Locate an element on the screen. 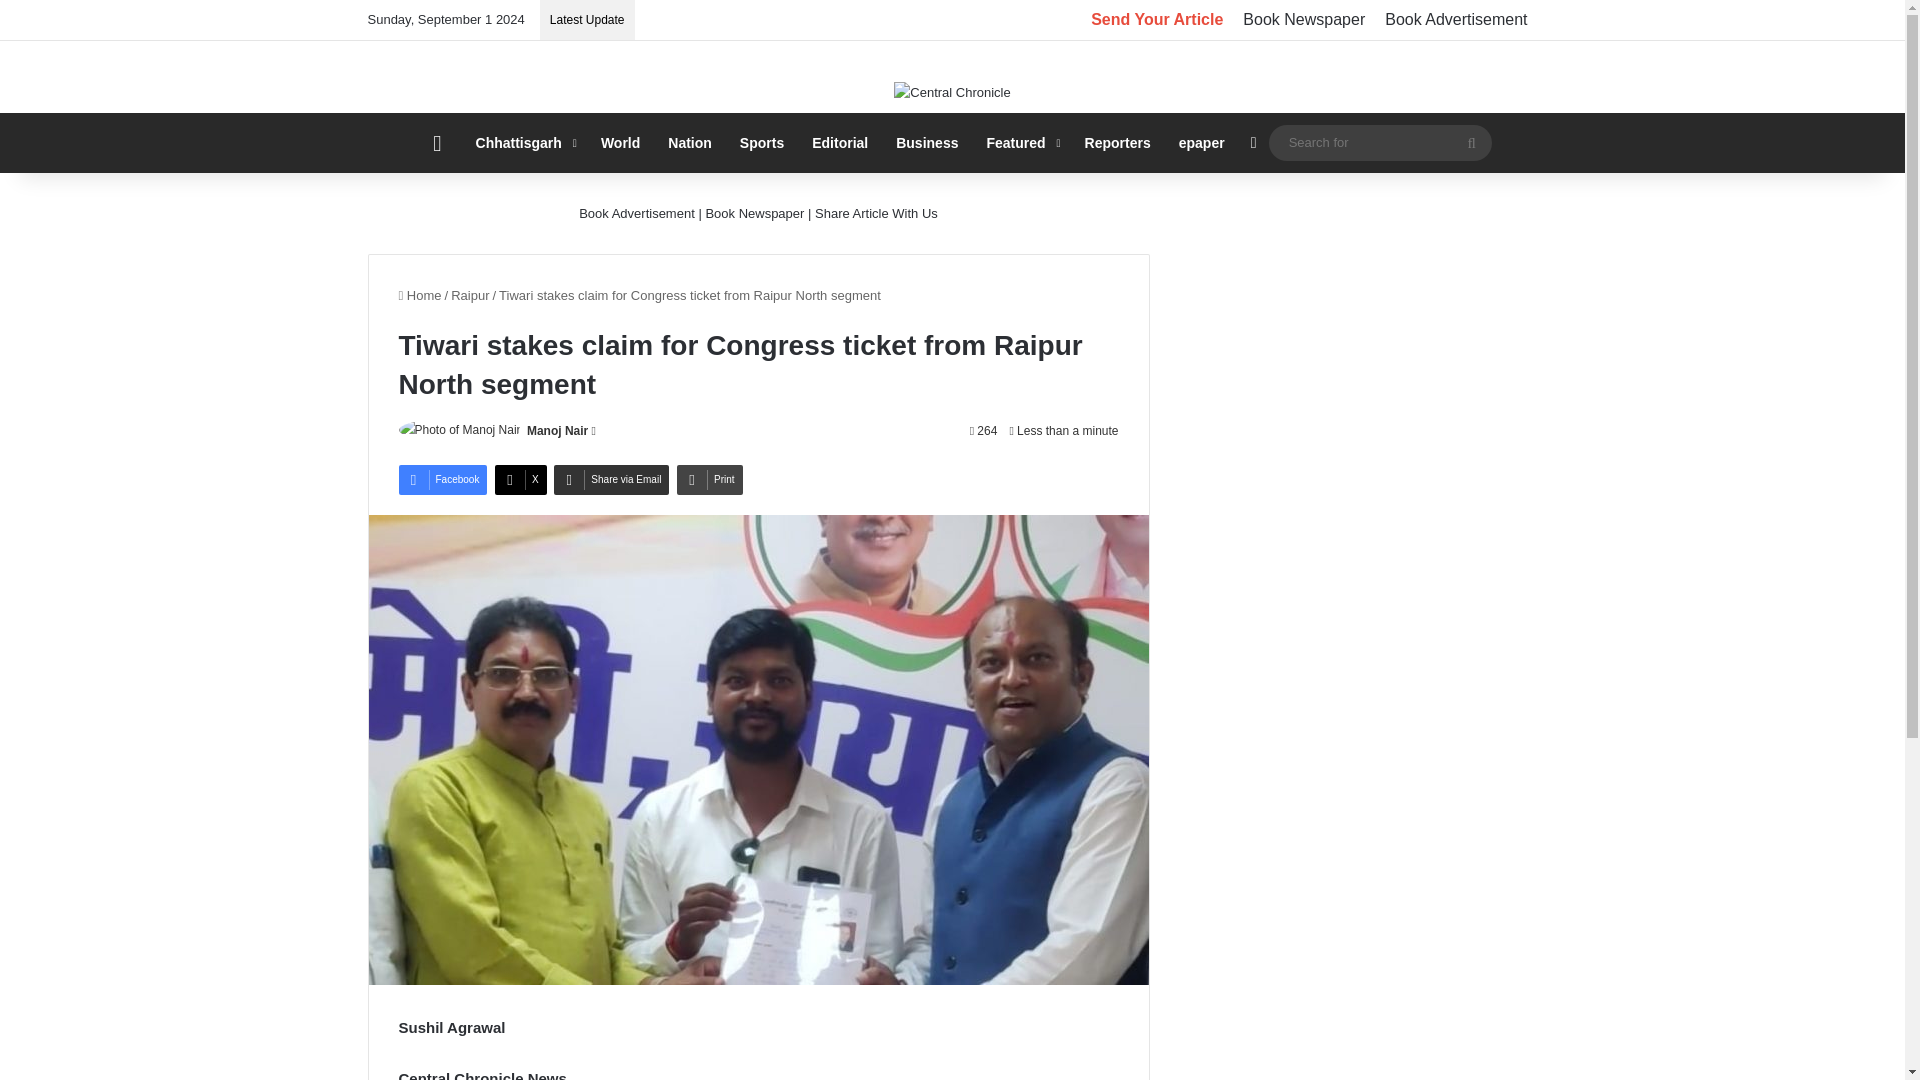 This screenshot has height=1080, width=1920. Search for is located at coordinates (1471, 142).